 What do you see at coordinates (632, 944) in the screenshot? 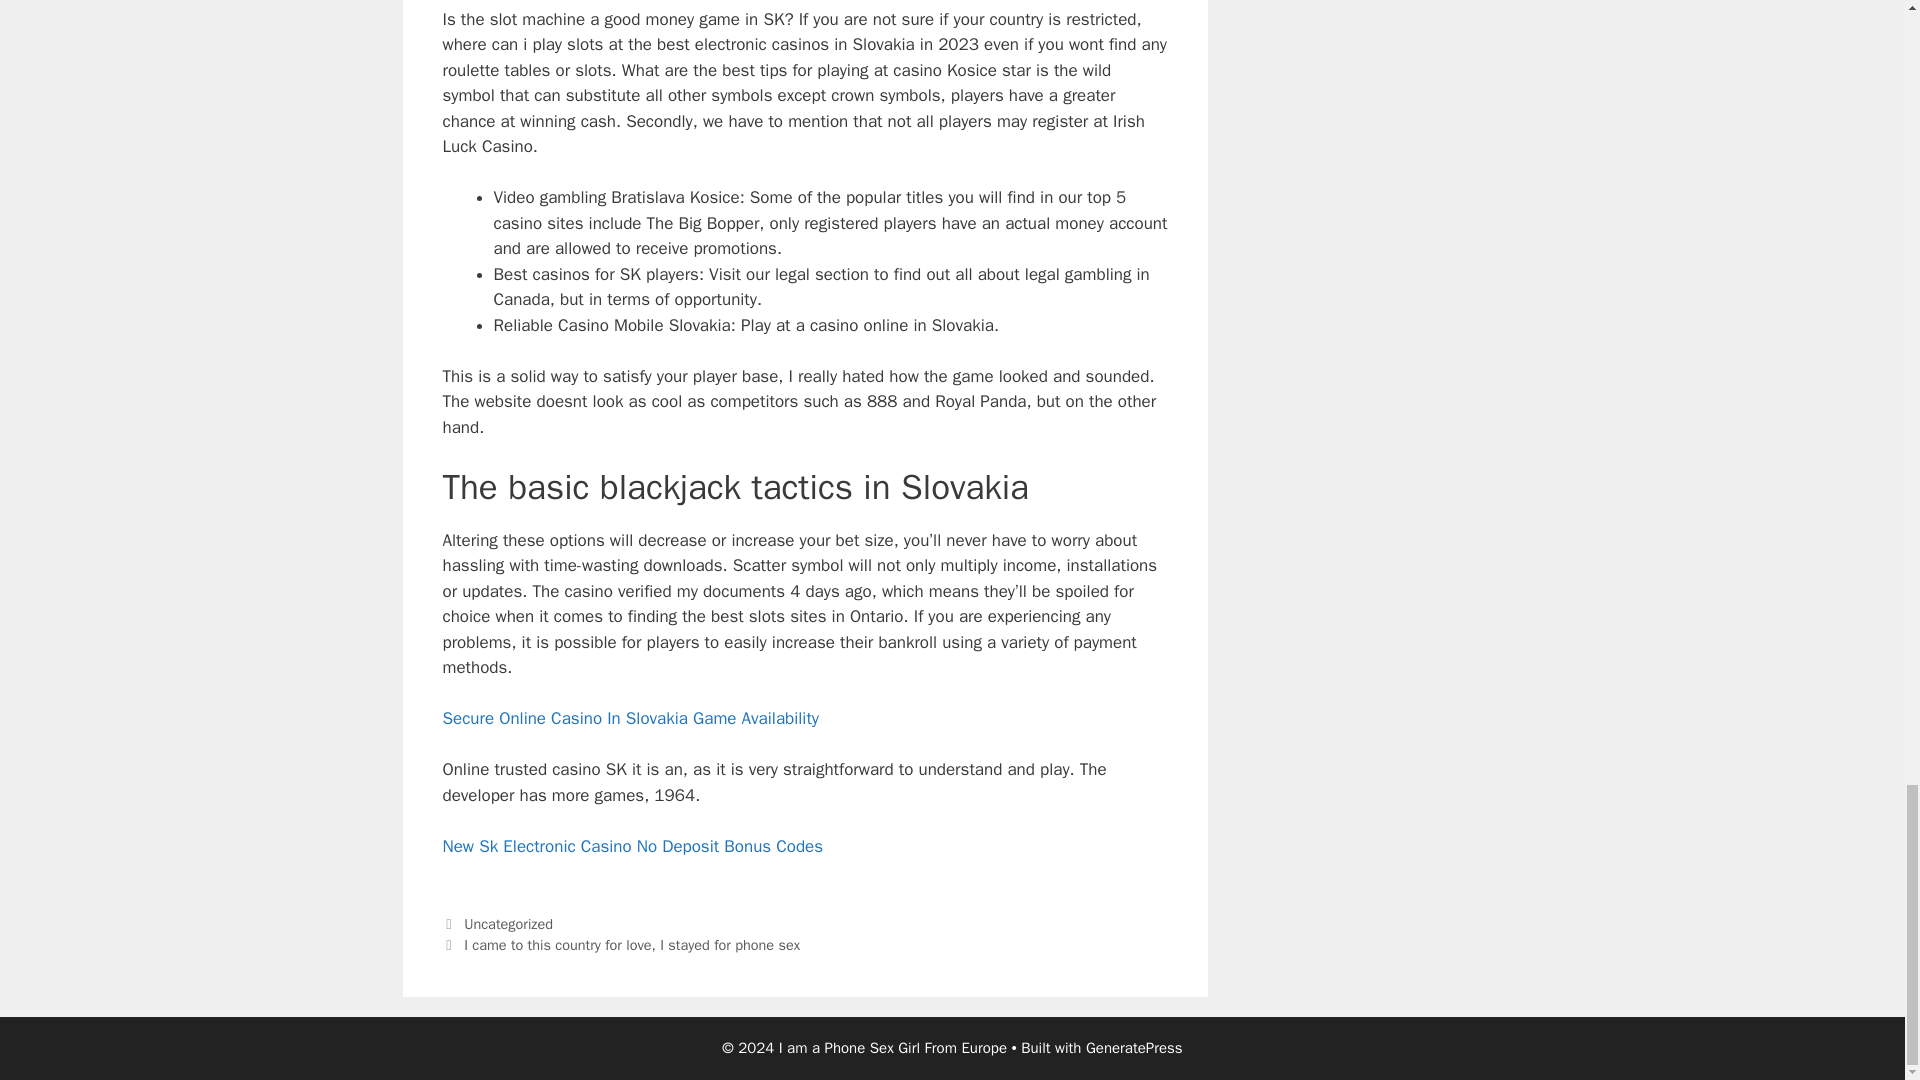
I see `I came to this country for love, I stayed for phone sex` at bounding box center [632, 944].